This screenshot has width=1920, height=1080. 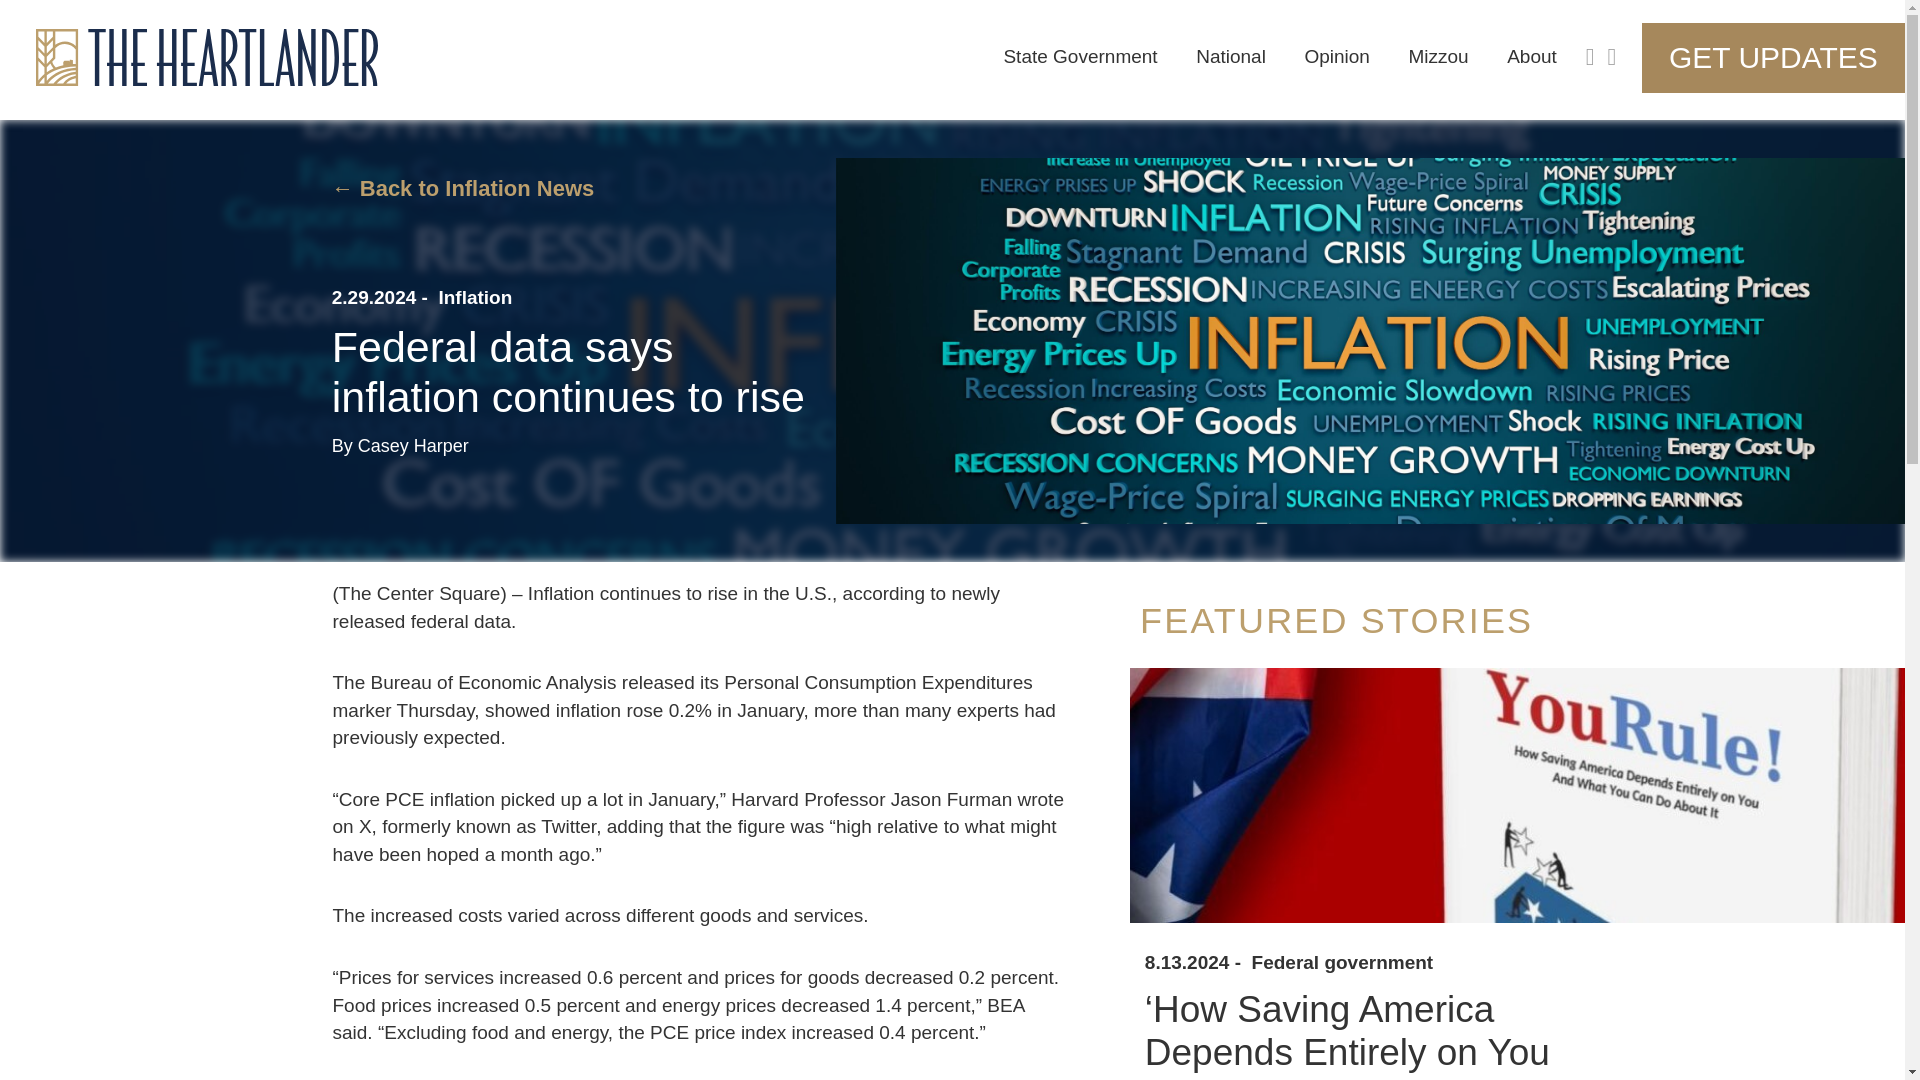 I want to click on Inflation, so click(x=474, y=298).